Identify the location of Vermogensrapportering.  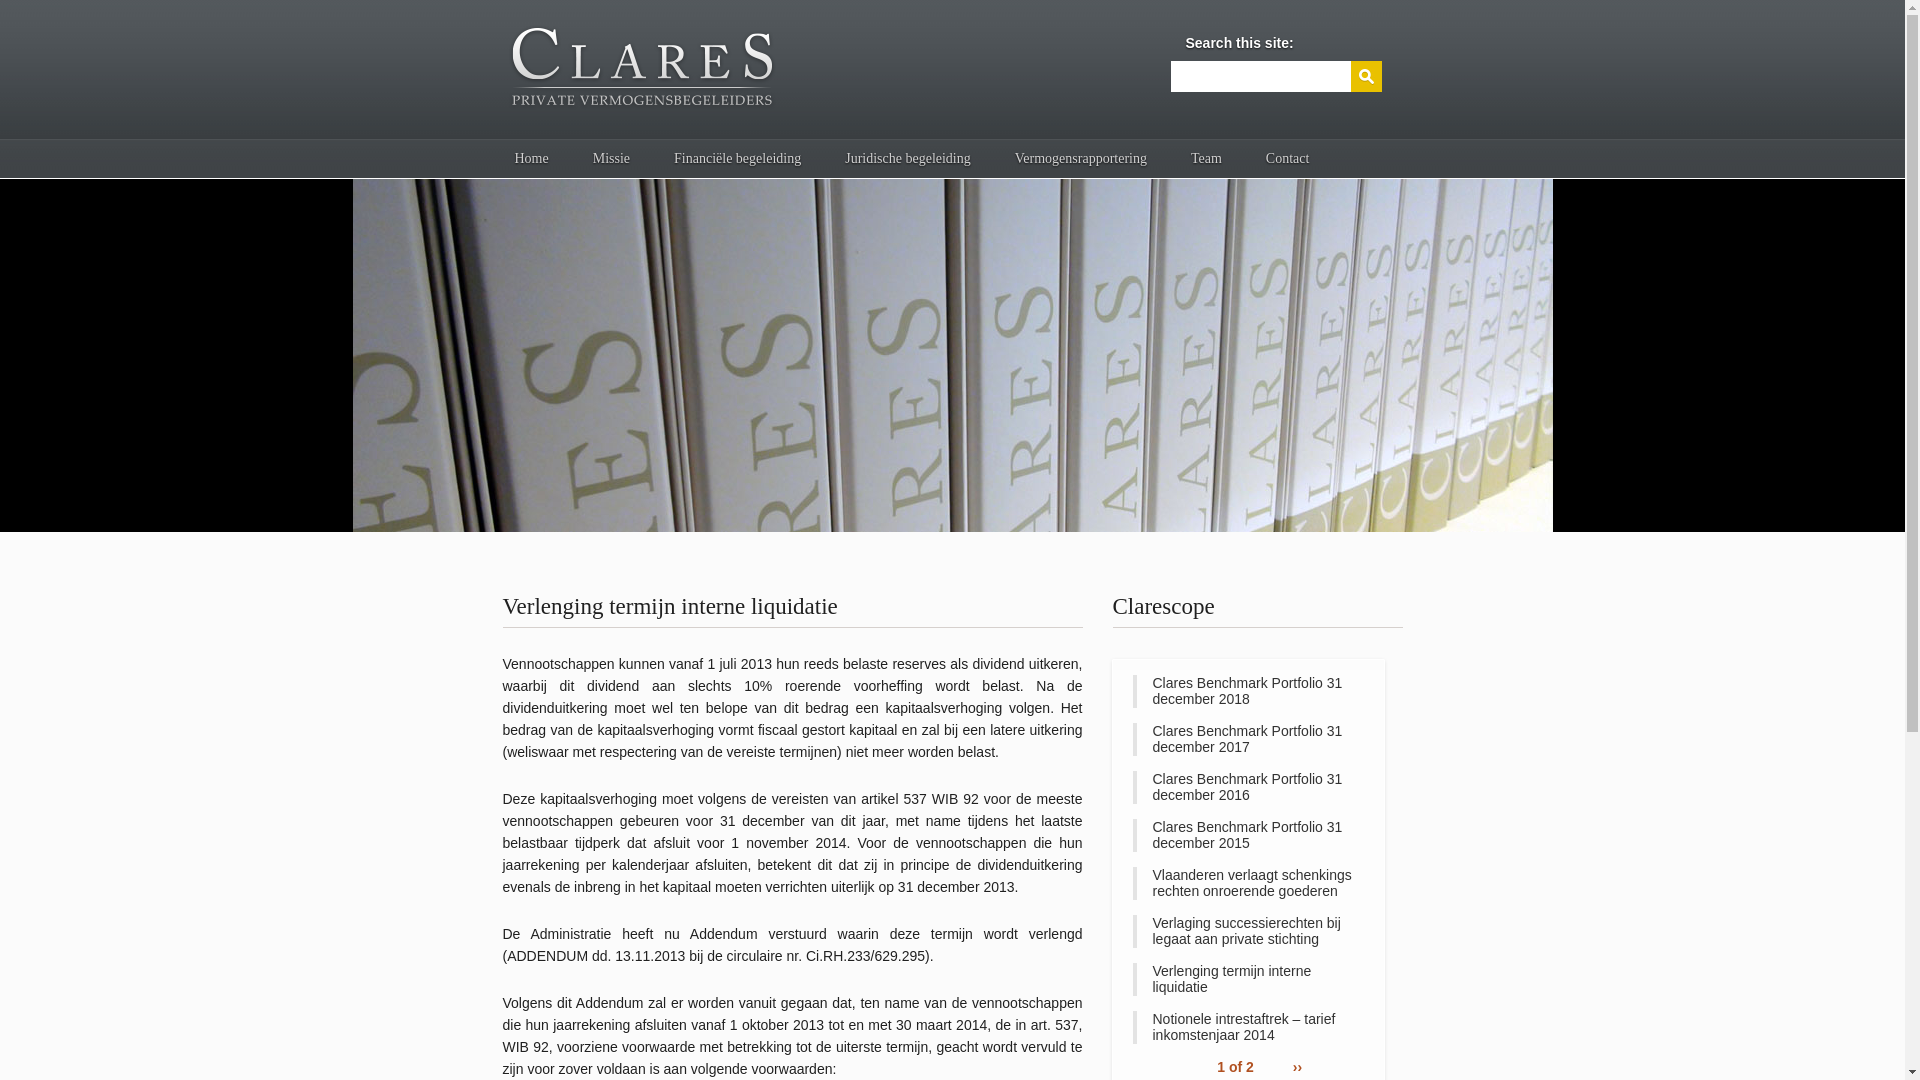
(1081, 159).